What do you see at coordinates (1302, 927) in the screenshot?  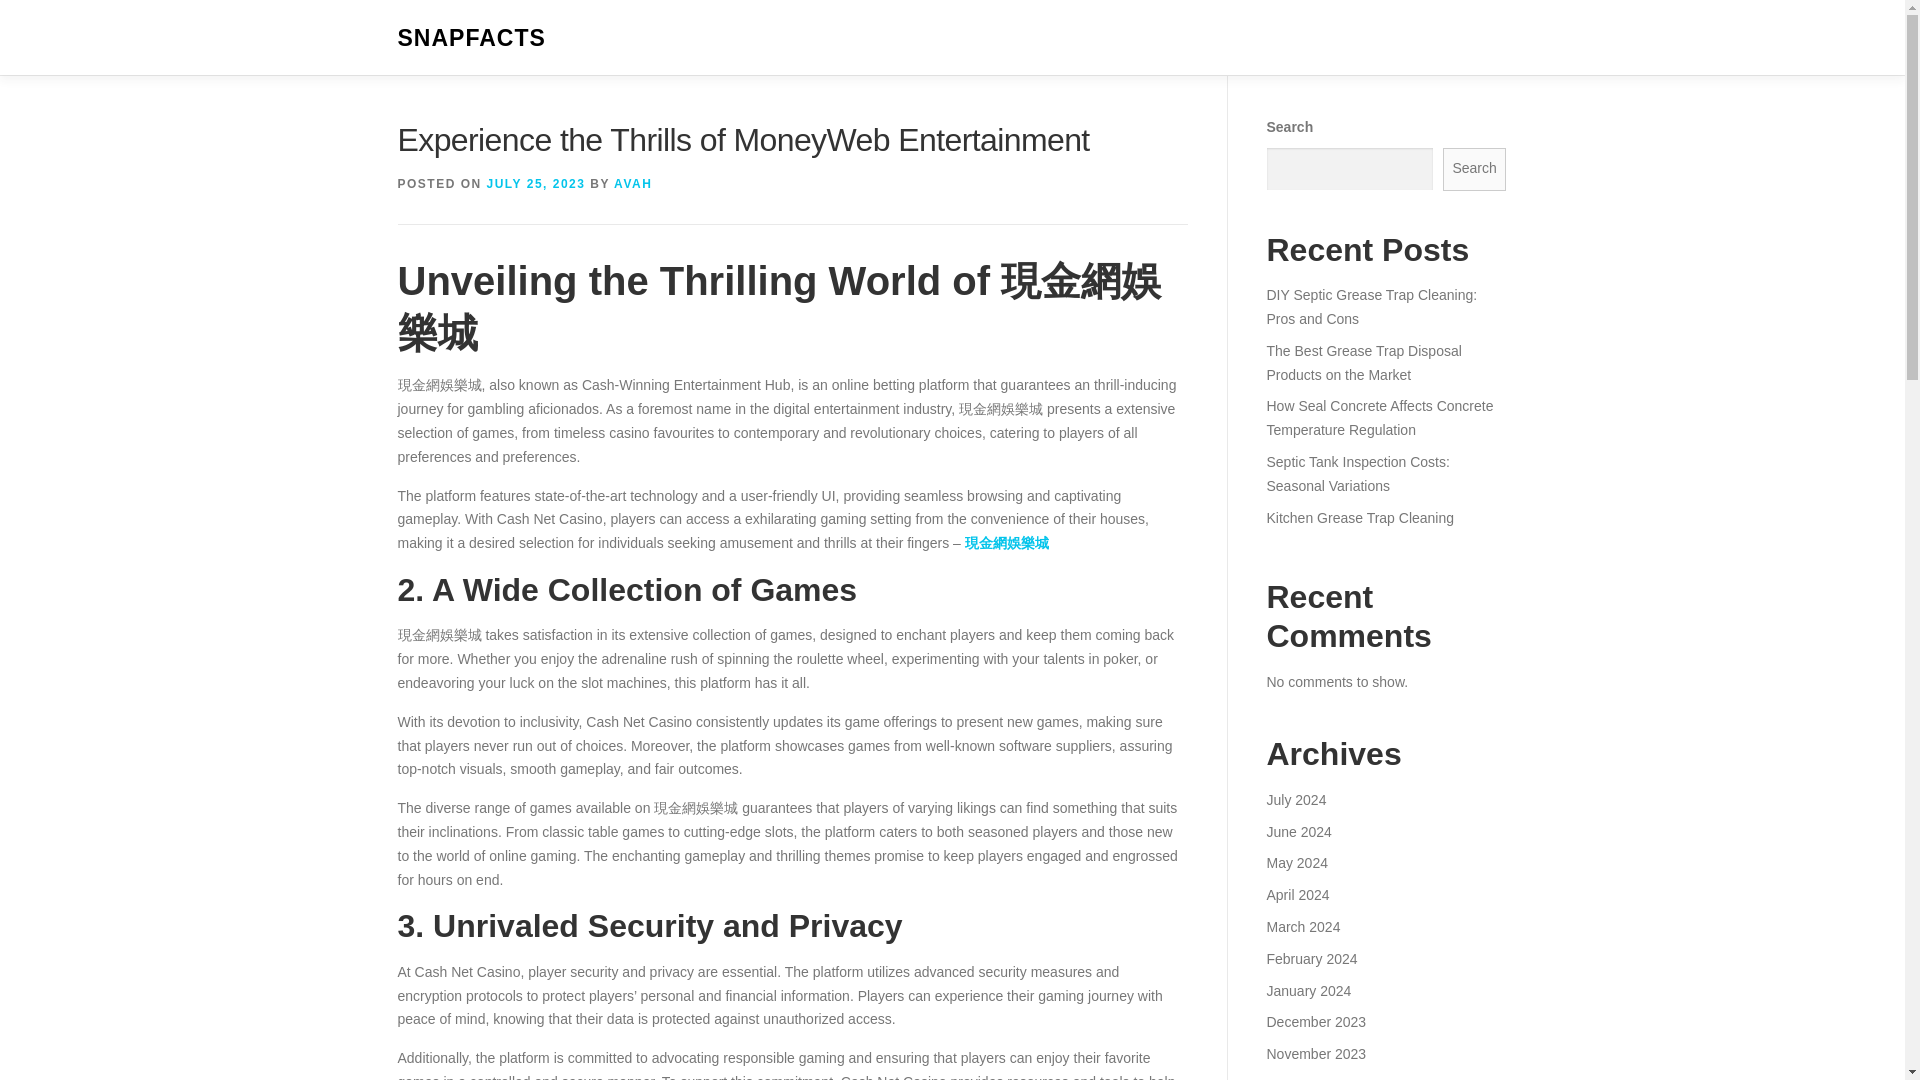 I see `March 2024` at bounding box center [1302, 927].